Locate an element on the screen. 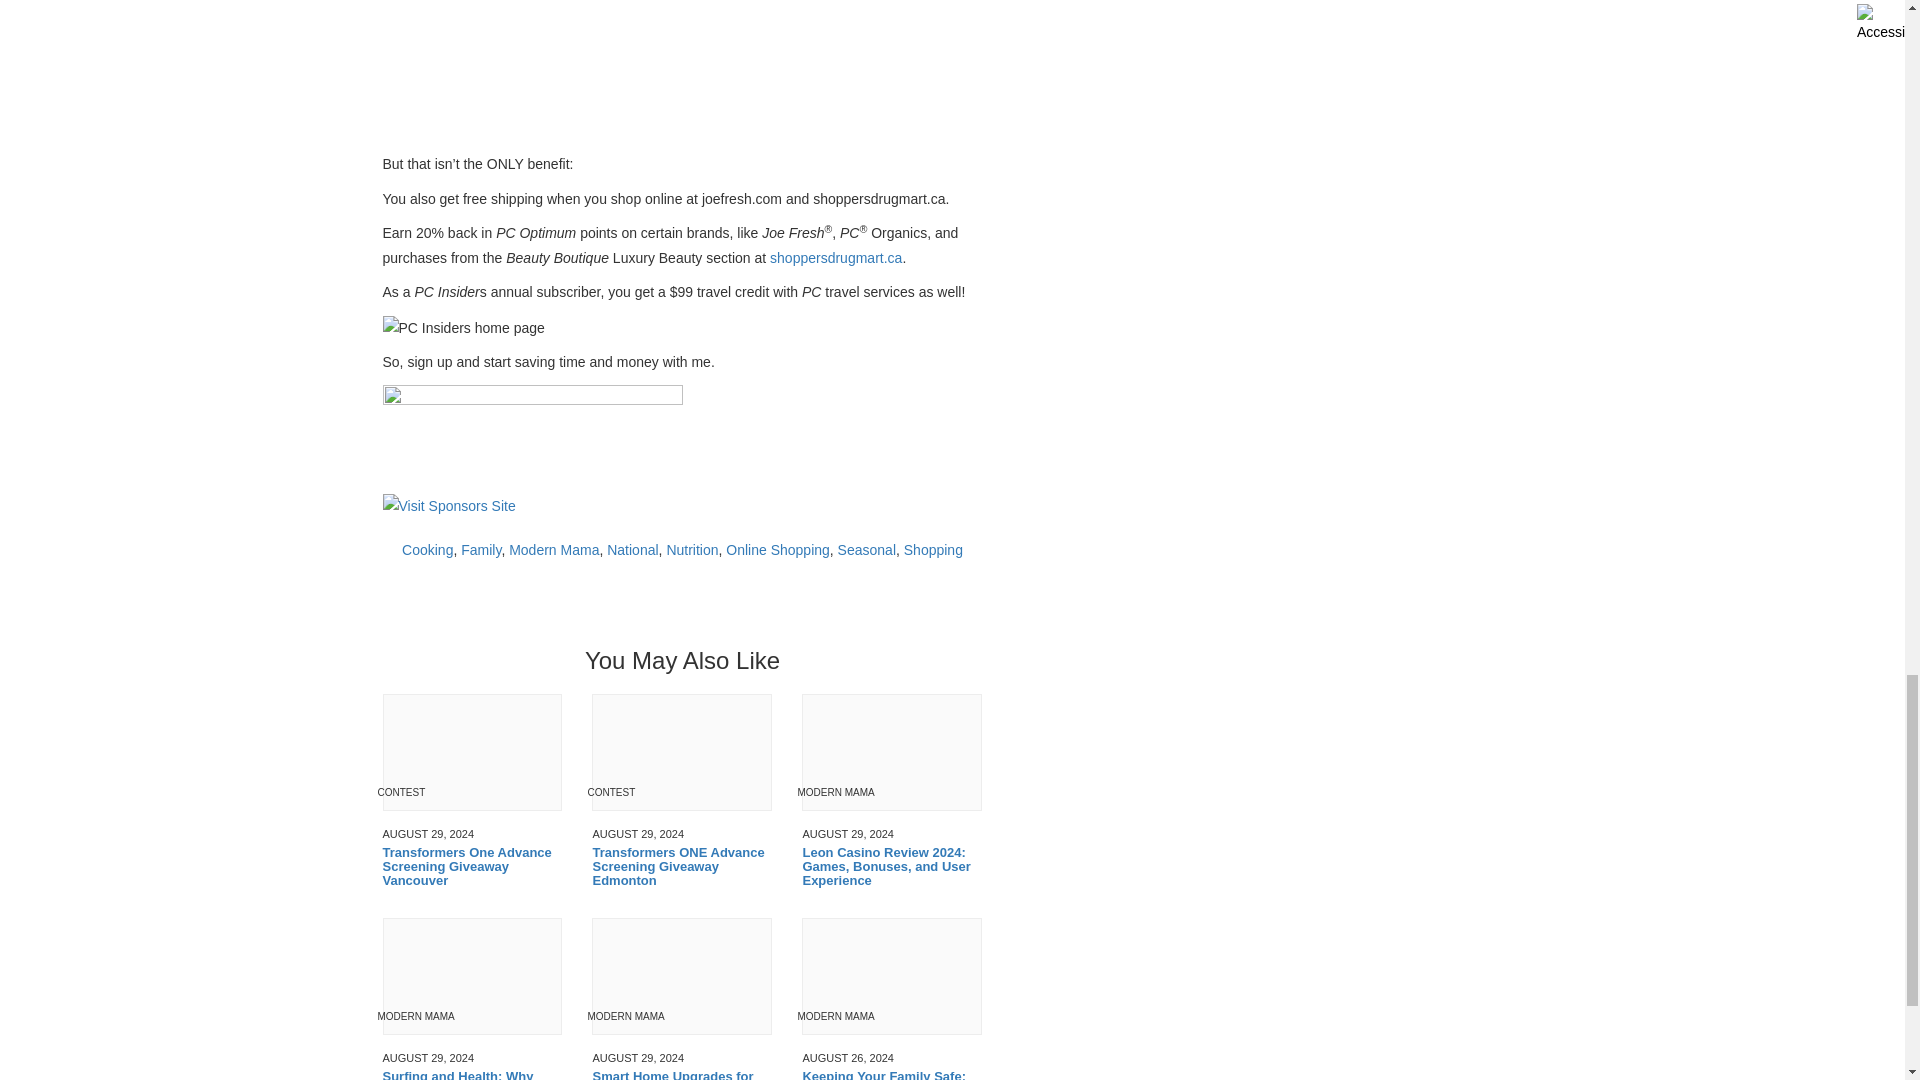 Image resolution: width=1920 pixels, height=1080 pixels. Smart Home Upgrades for Long-Term Peace of Mind is located at coordinates (681, 1075).